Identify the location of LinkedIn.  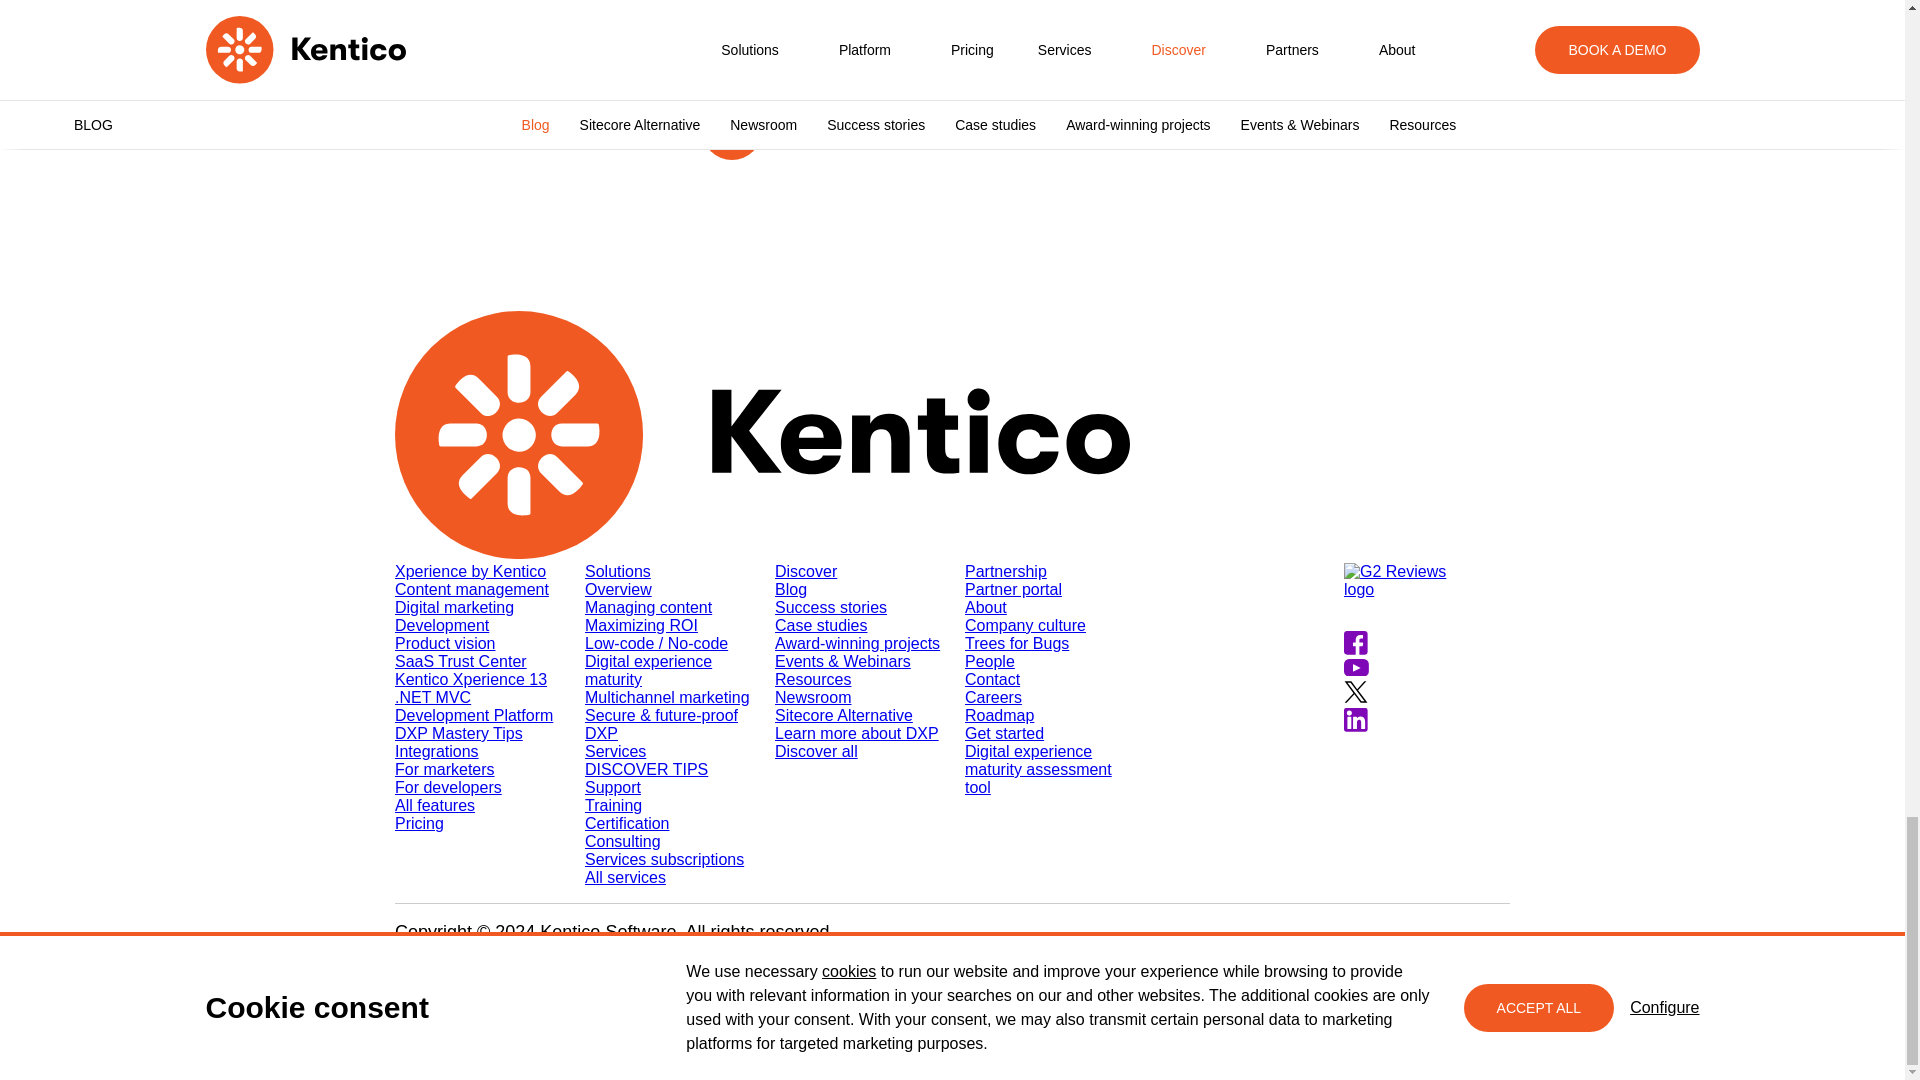
(1046, 124).